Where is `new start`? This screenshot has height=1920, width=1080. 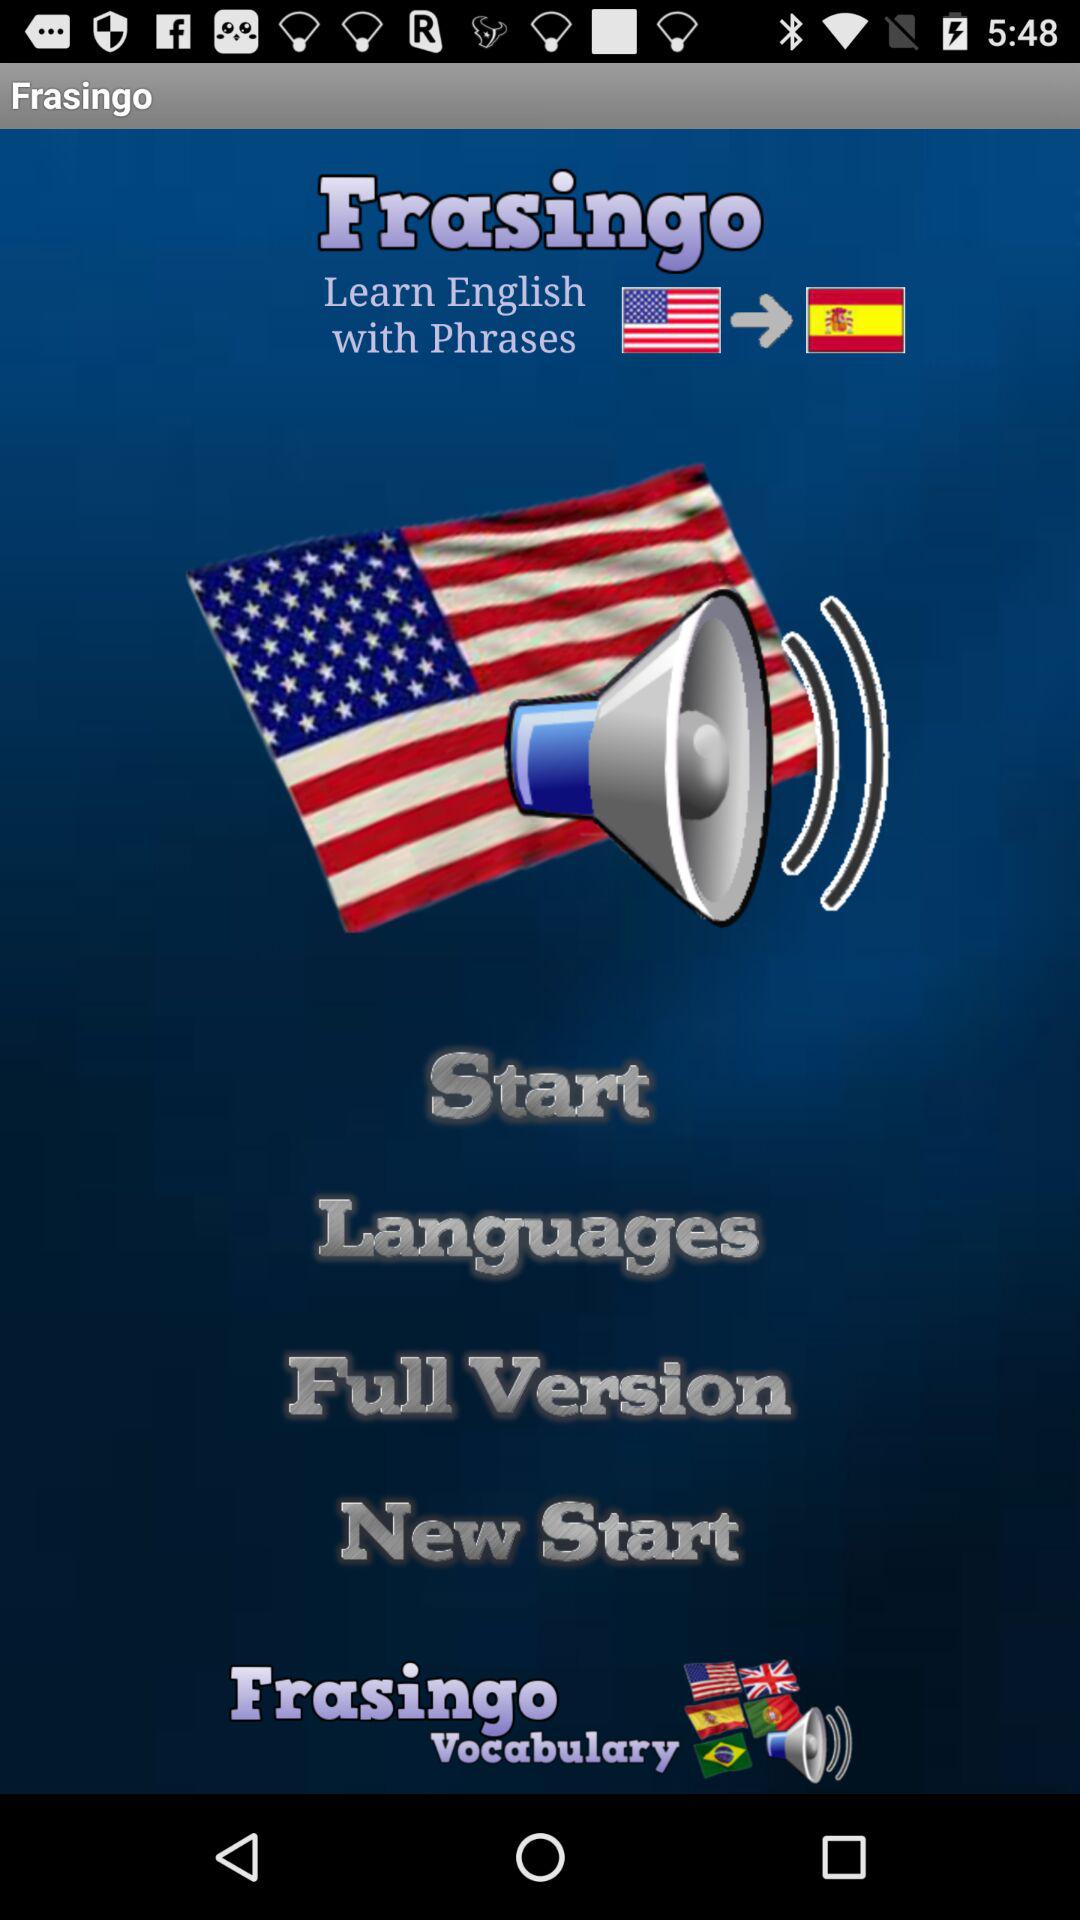
new start is located at coordinates (540, 1532).